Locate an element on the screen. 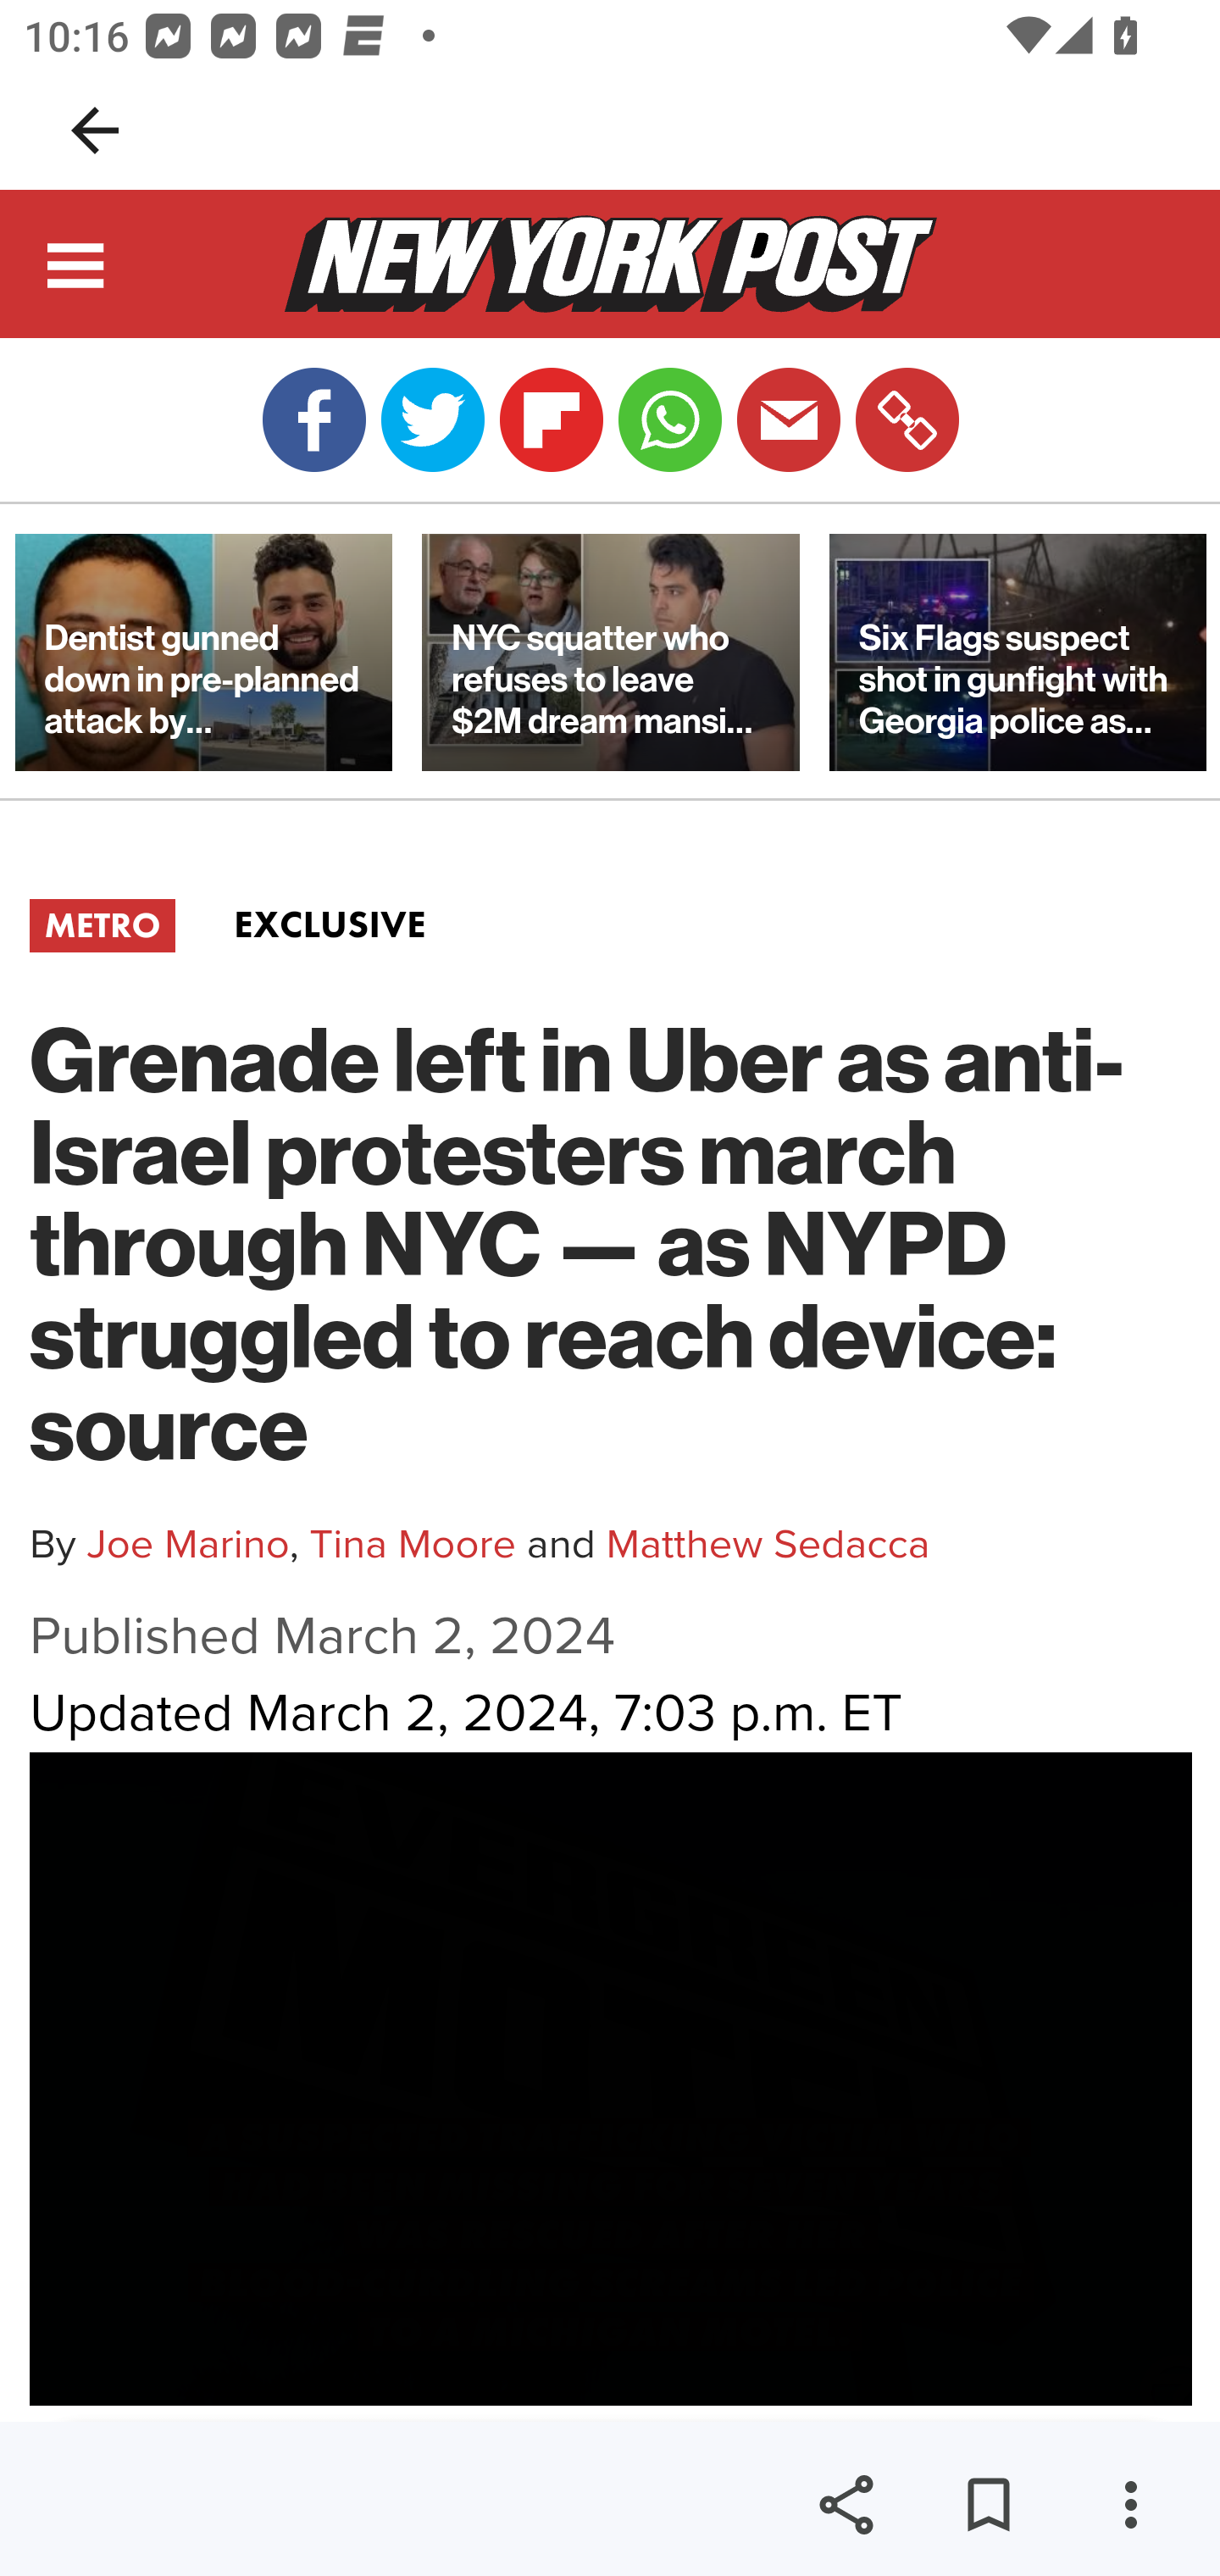 The image size is (1220, 2576). Click to share on Flipboard is located at coordinates (551, 420).